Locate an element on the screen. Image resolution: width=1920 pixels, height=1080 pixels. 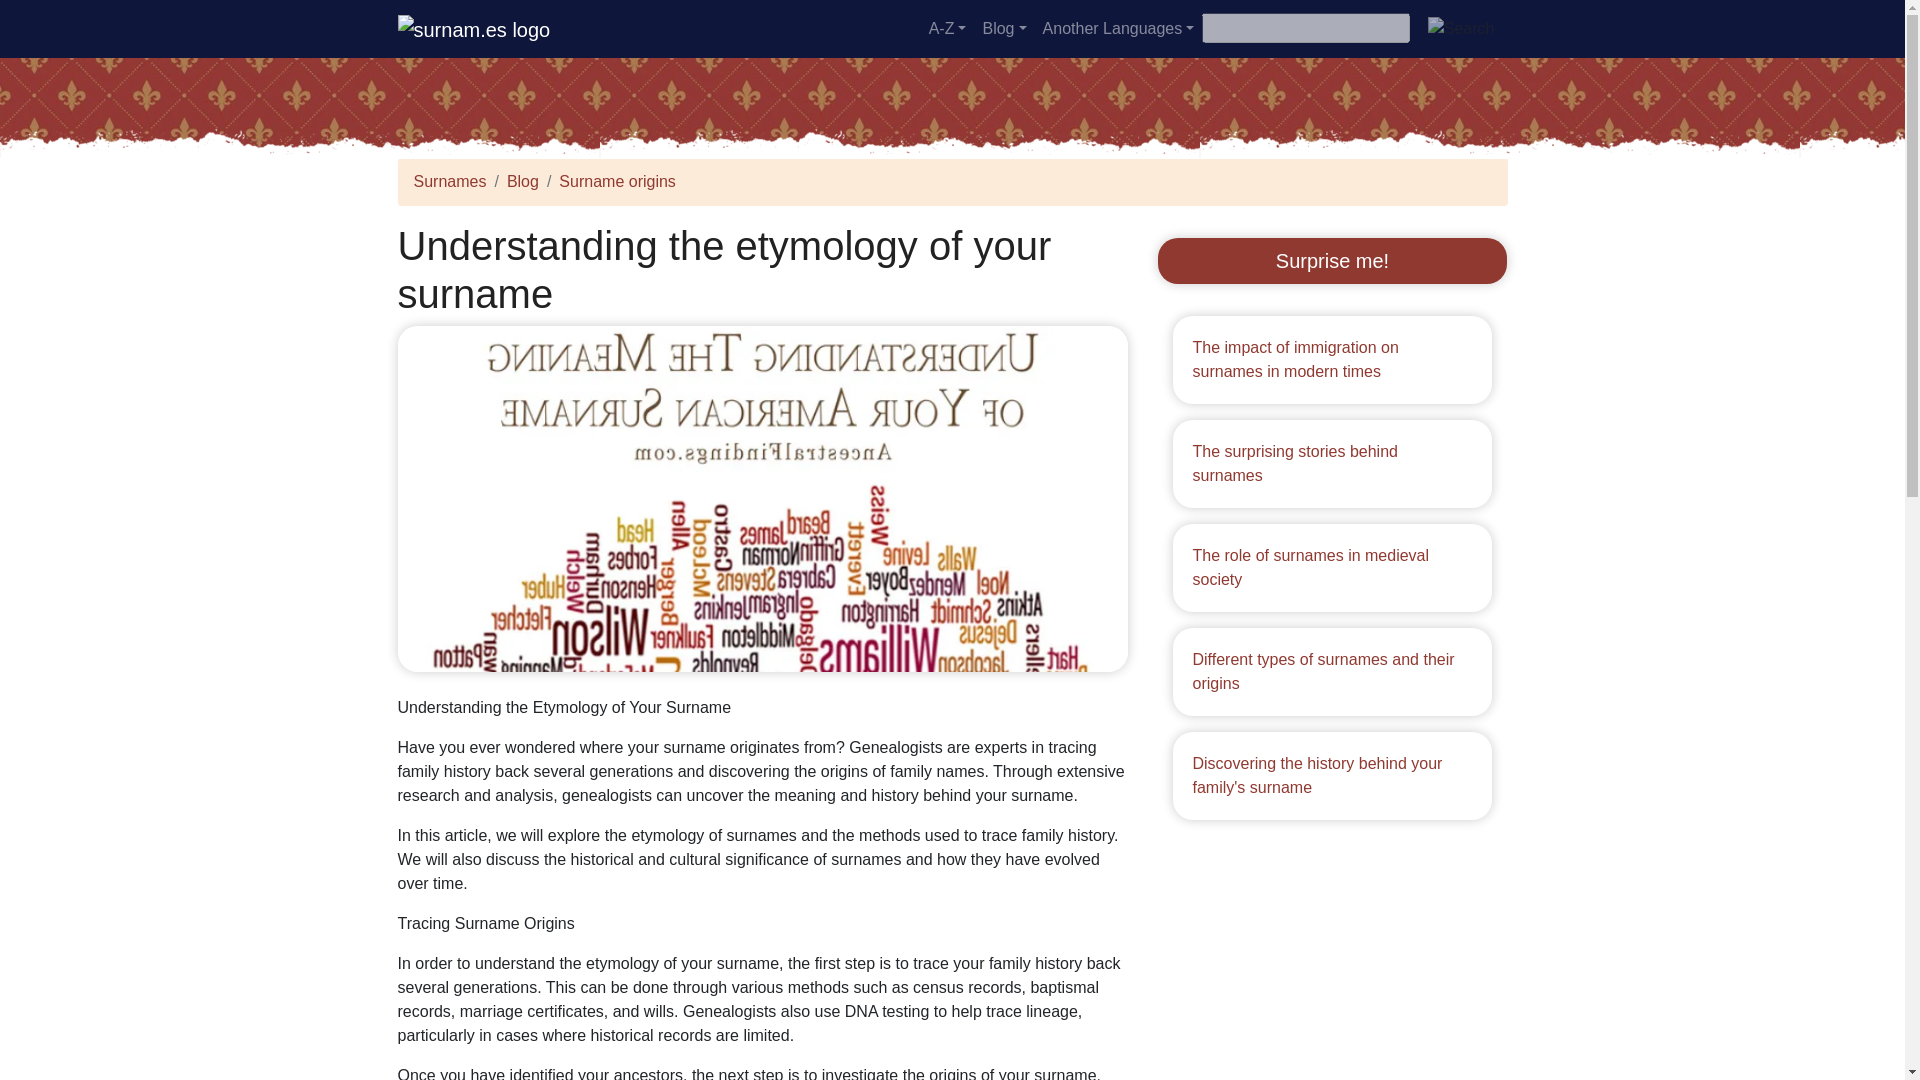
Blog is located at coordinates (1004, 28).